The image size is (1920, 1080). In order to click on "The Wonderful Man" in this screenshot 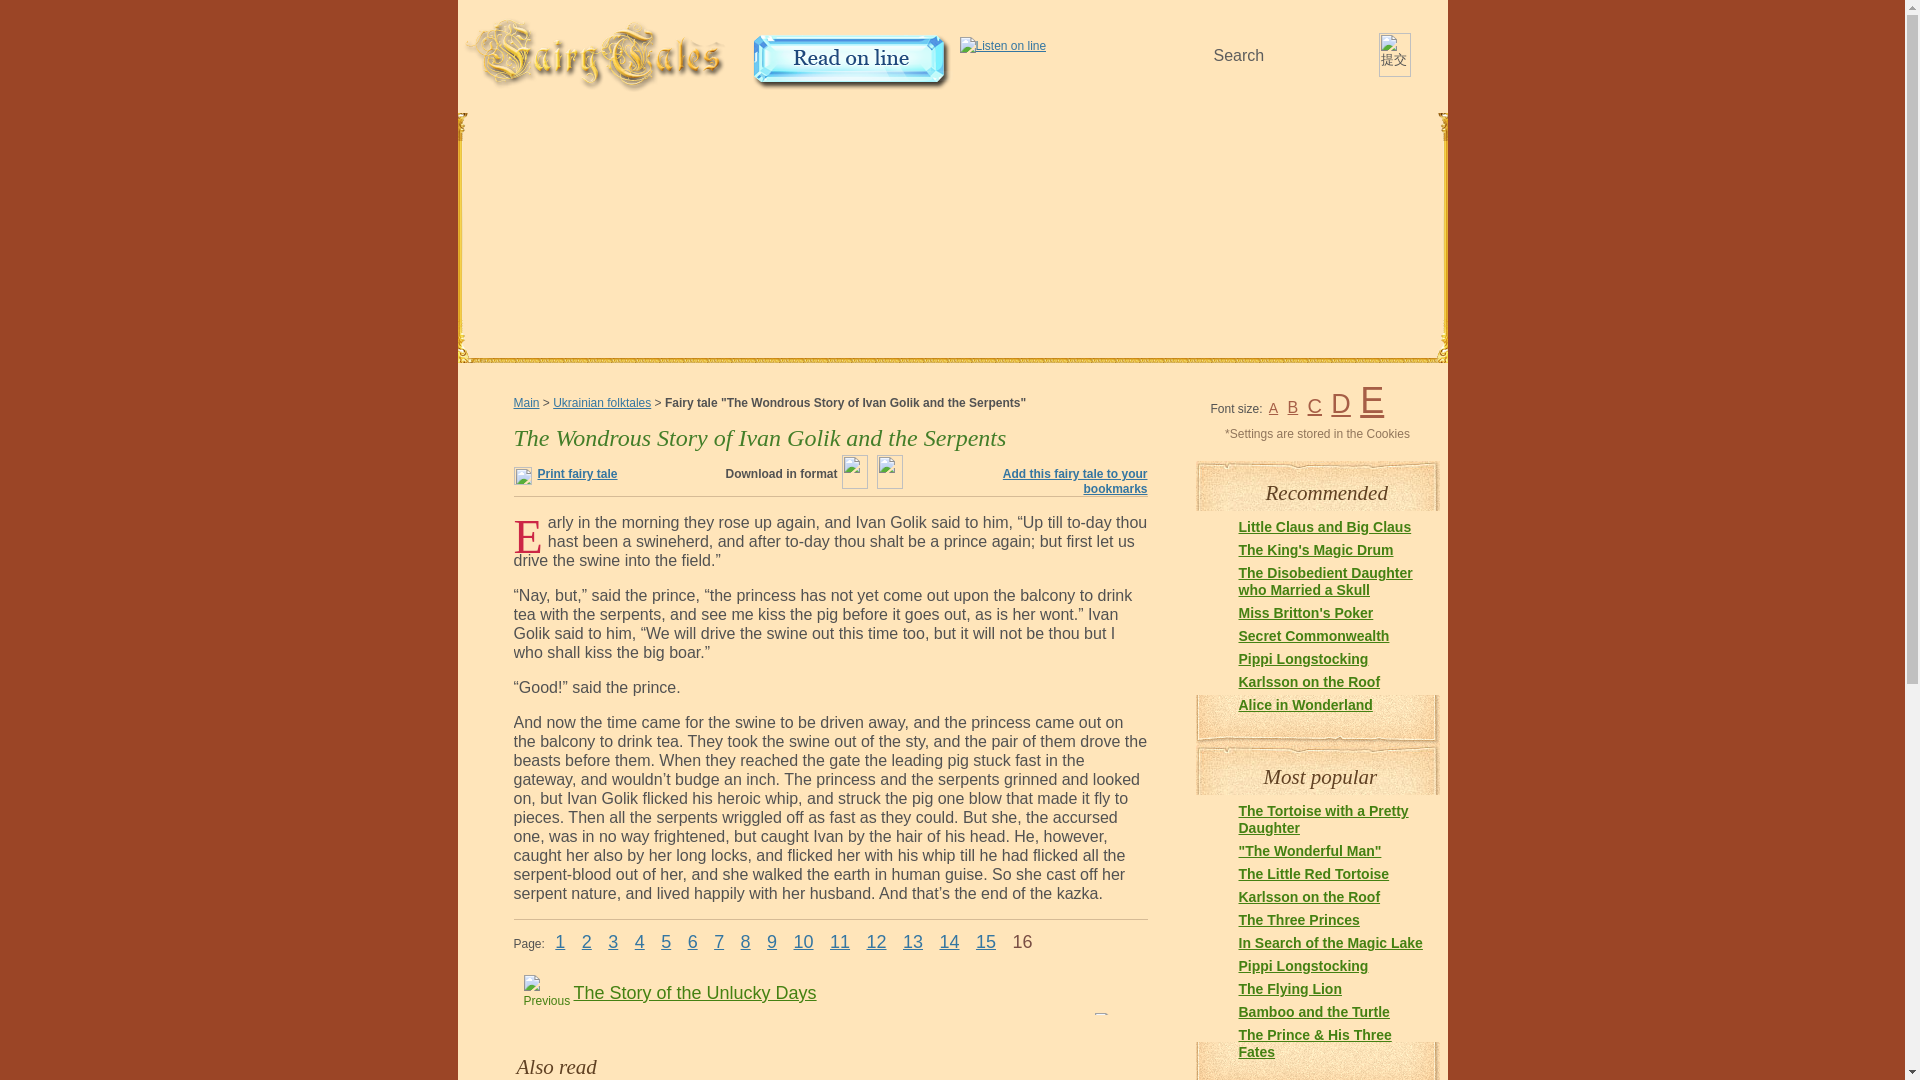, I will do `click(1309, 850)`.